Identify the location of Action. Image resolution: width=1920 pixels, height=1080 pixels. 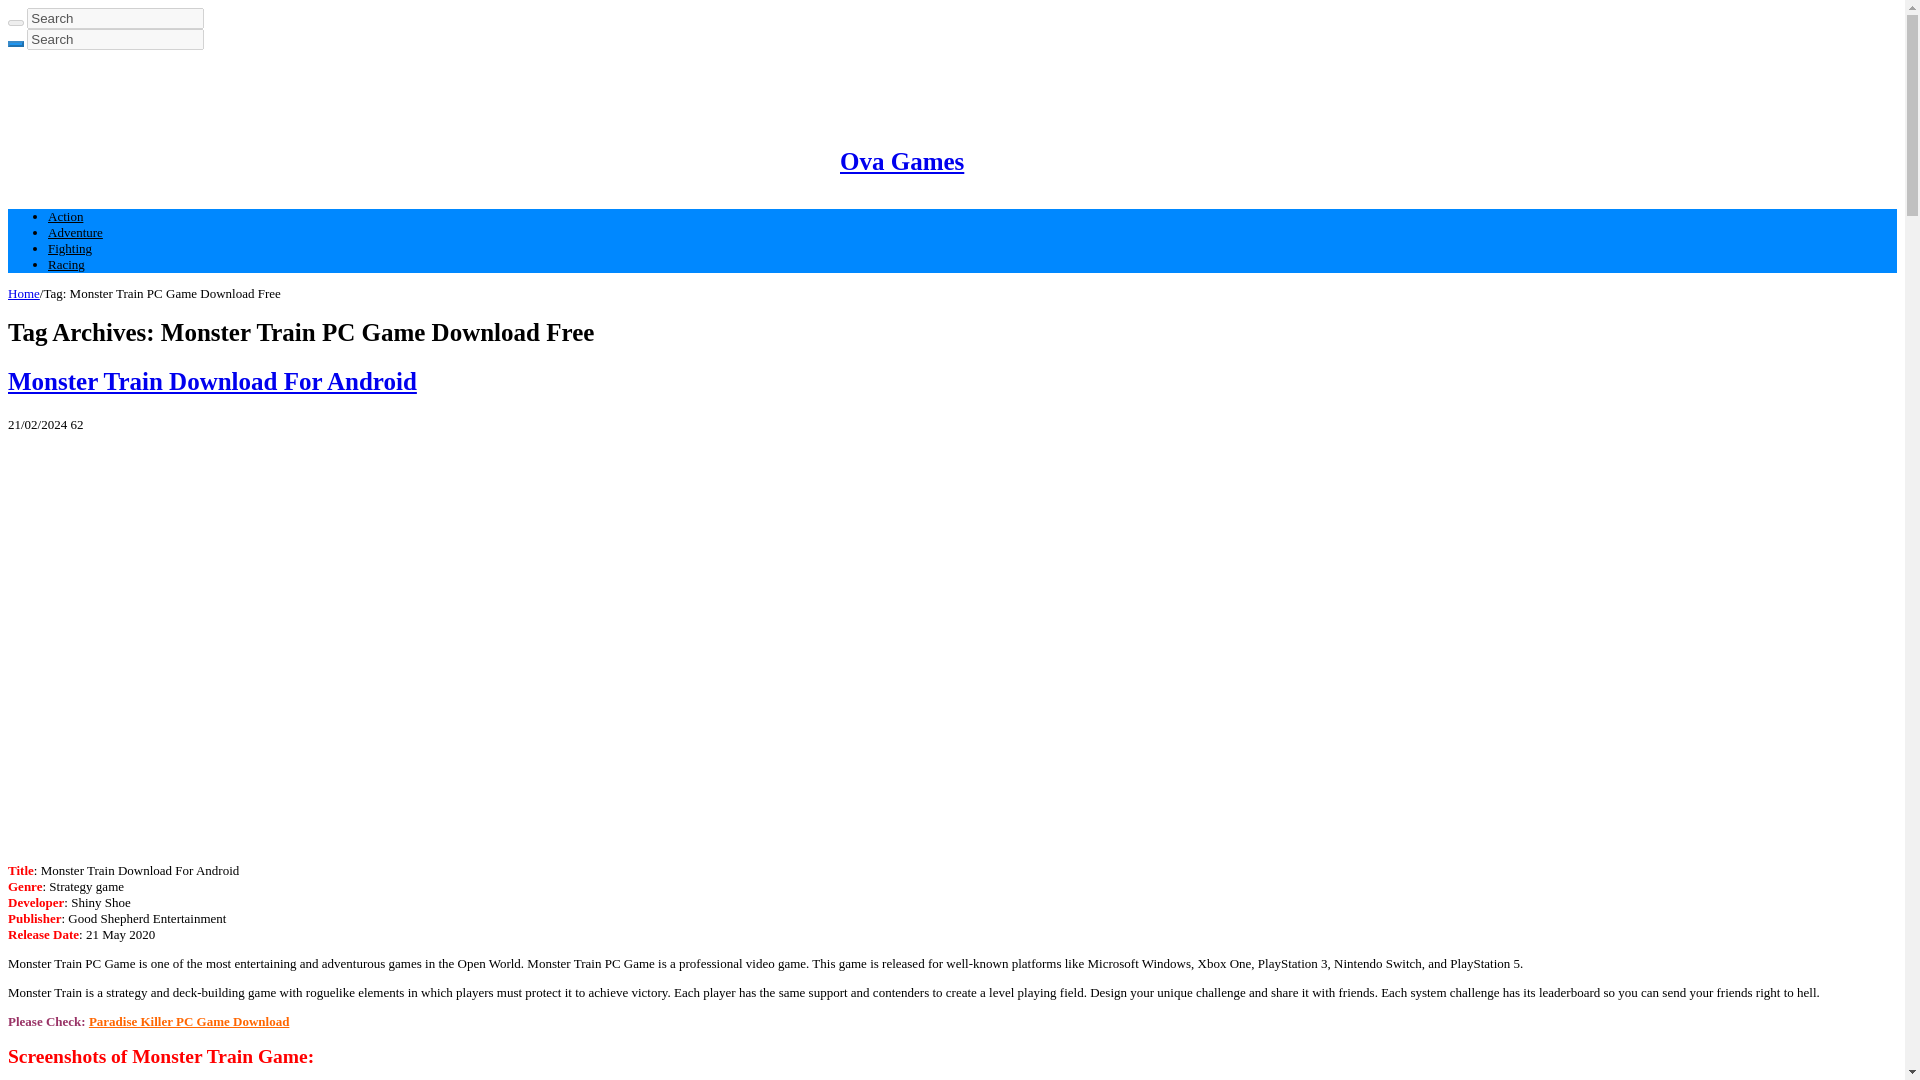
(65, 216).